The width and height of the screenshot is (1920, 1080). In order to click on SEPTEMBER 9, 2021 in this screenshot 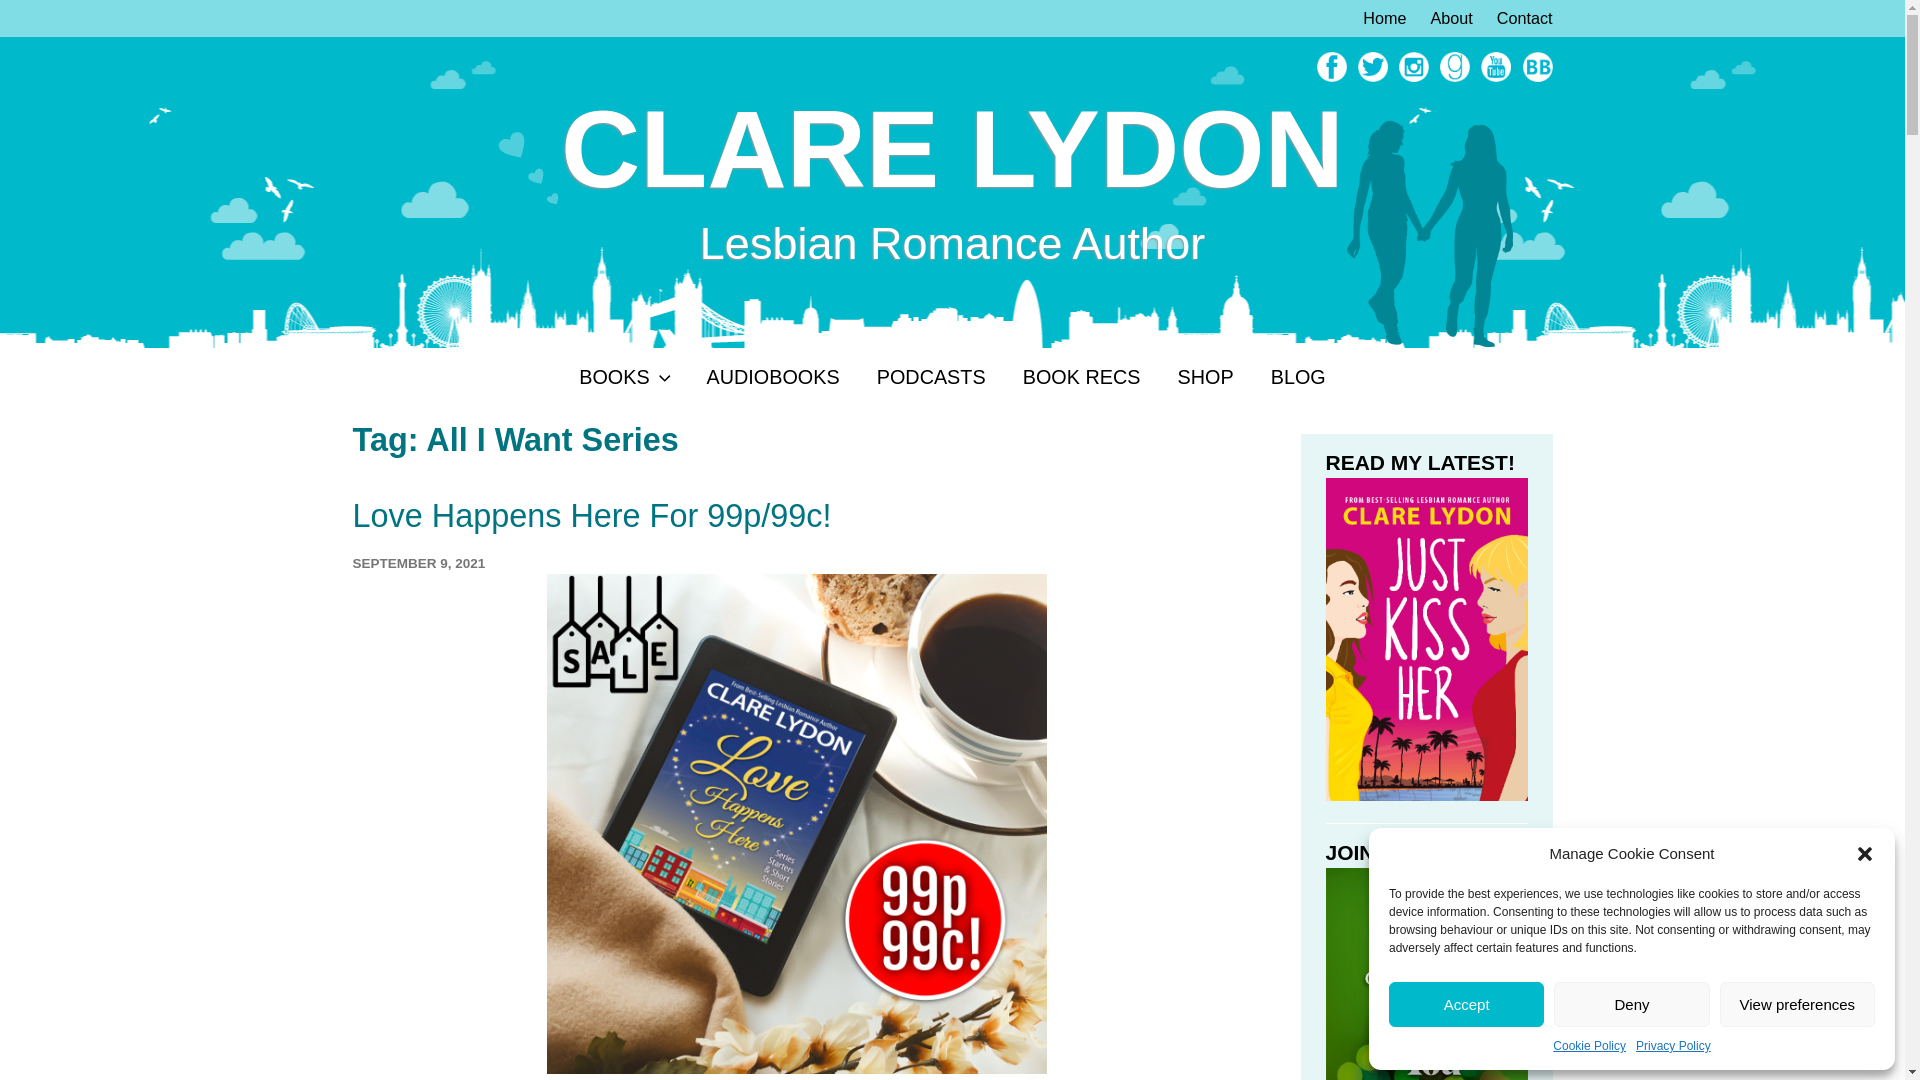, I will do `click(418, 564)`.